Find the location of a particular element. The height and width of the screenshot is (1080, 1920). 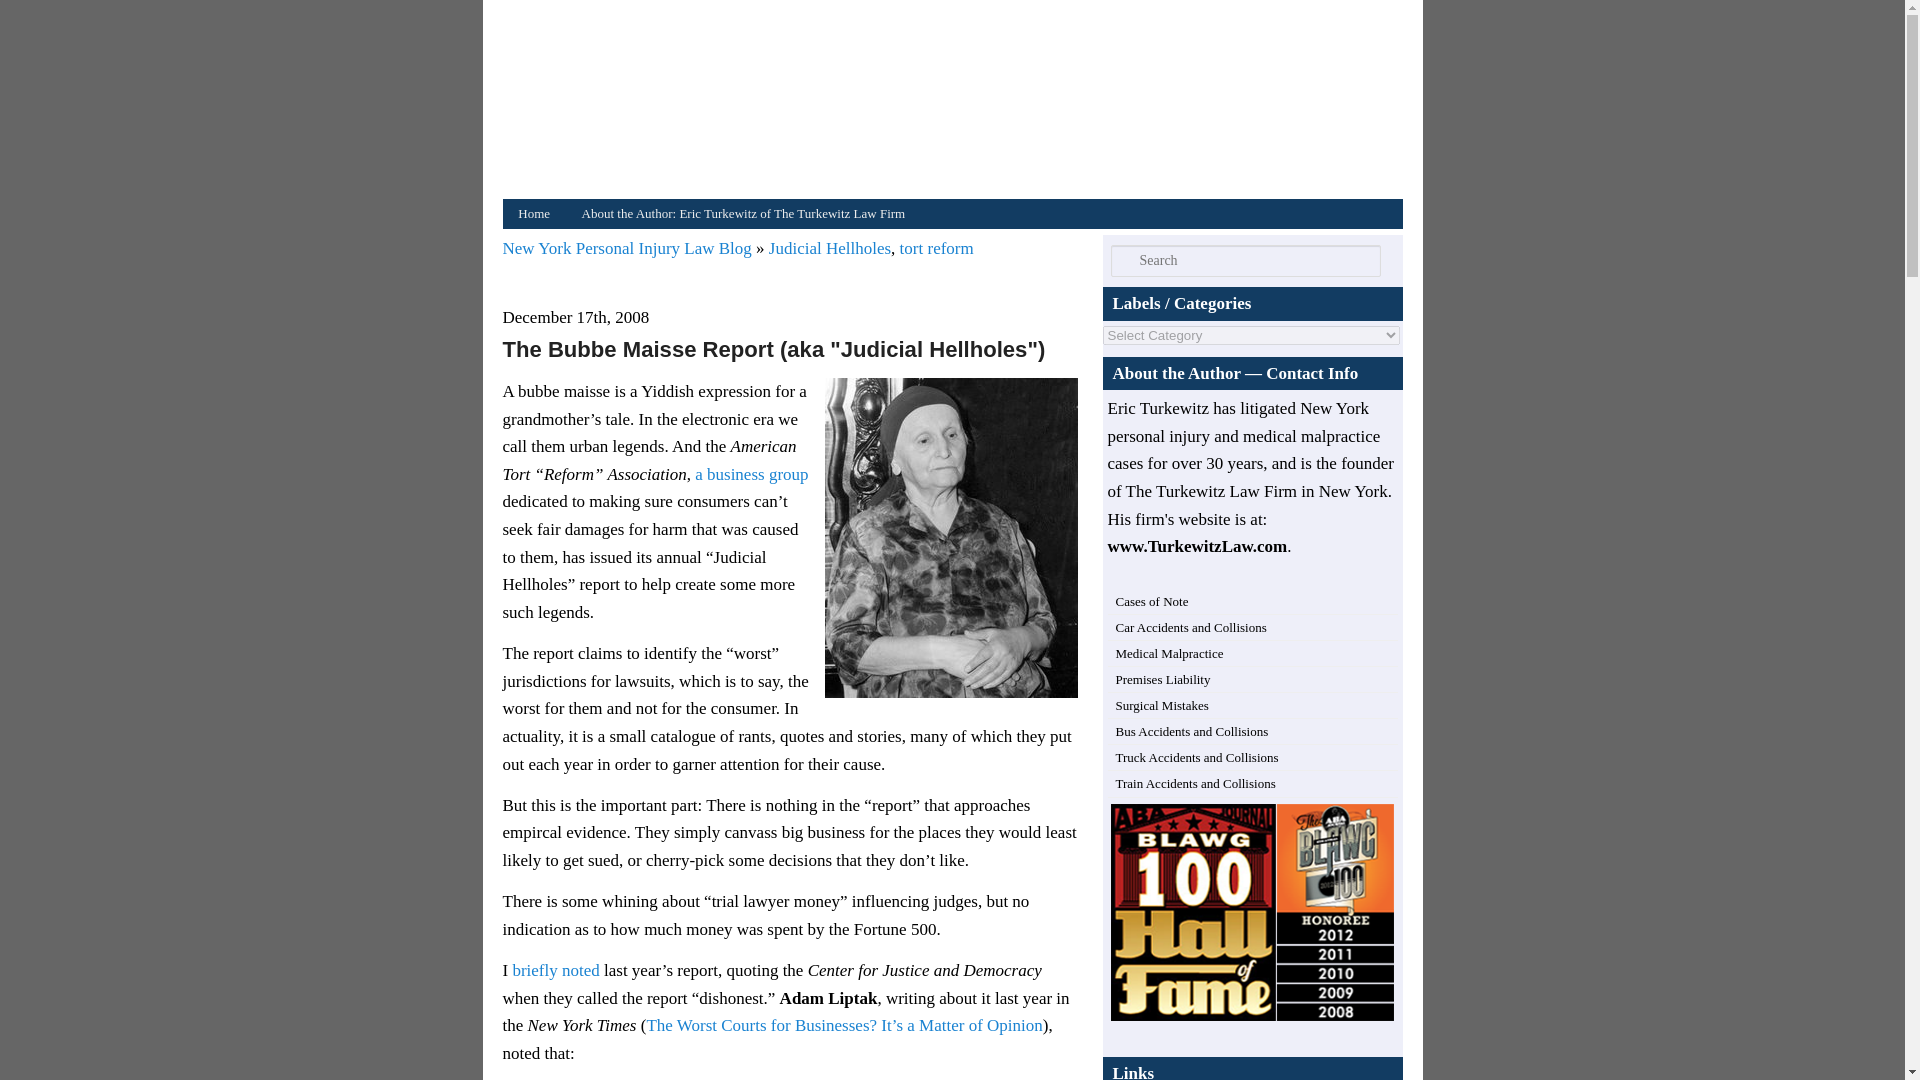

Home is located at coordinates (532, 213).